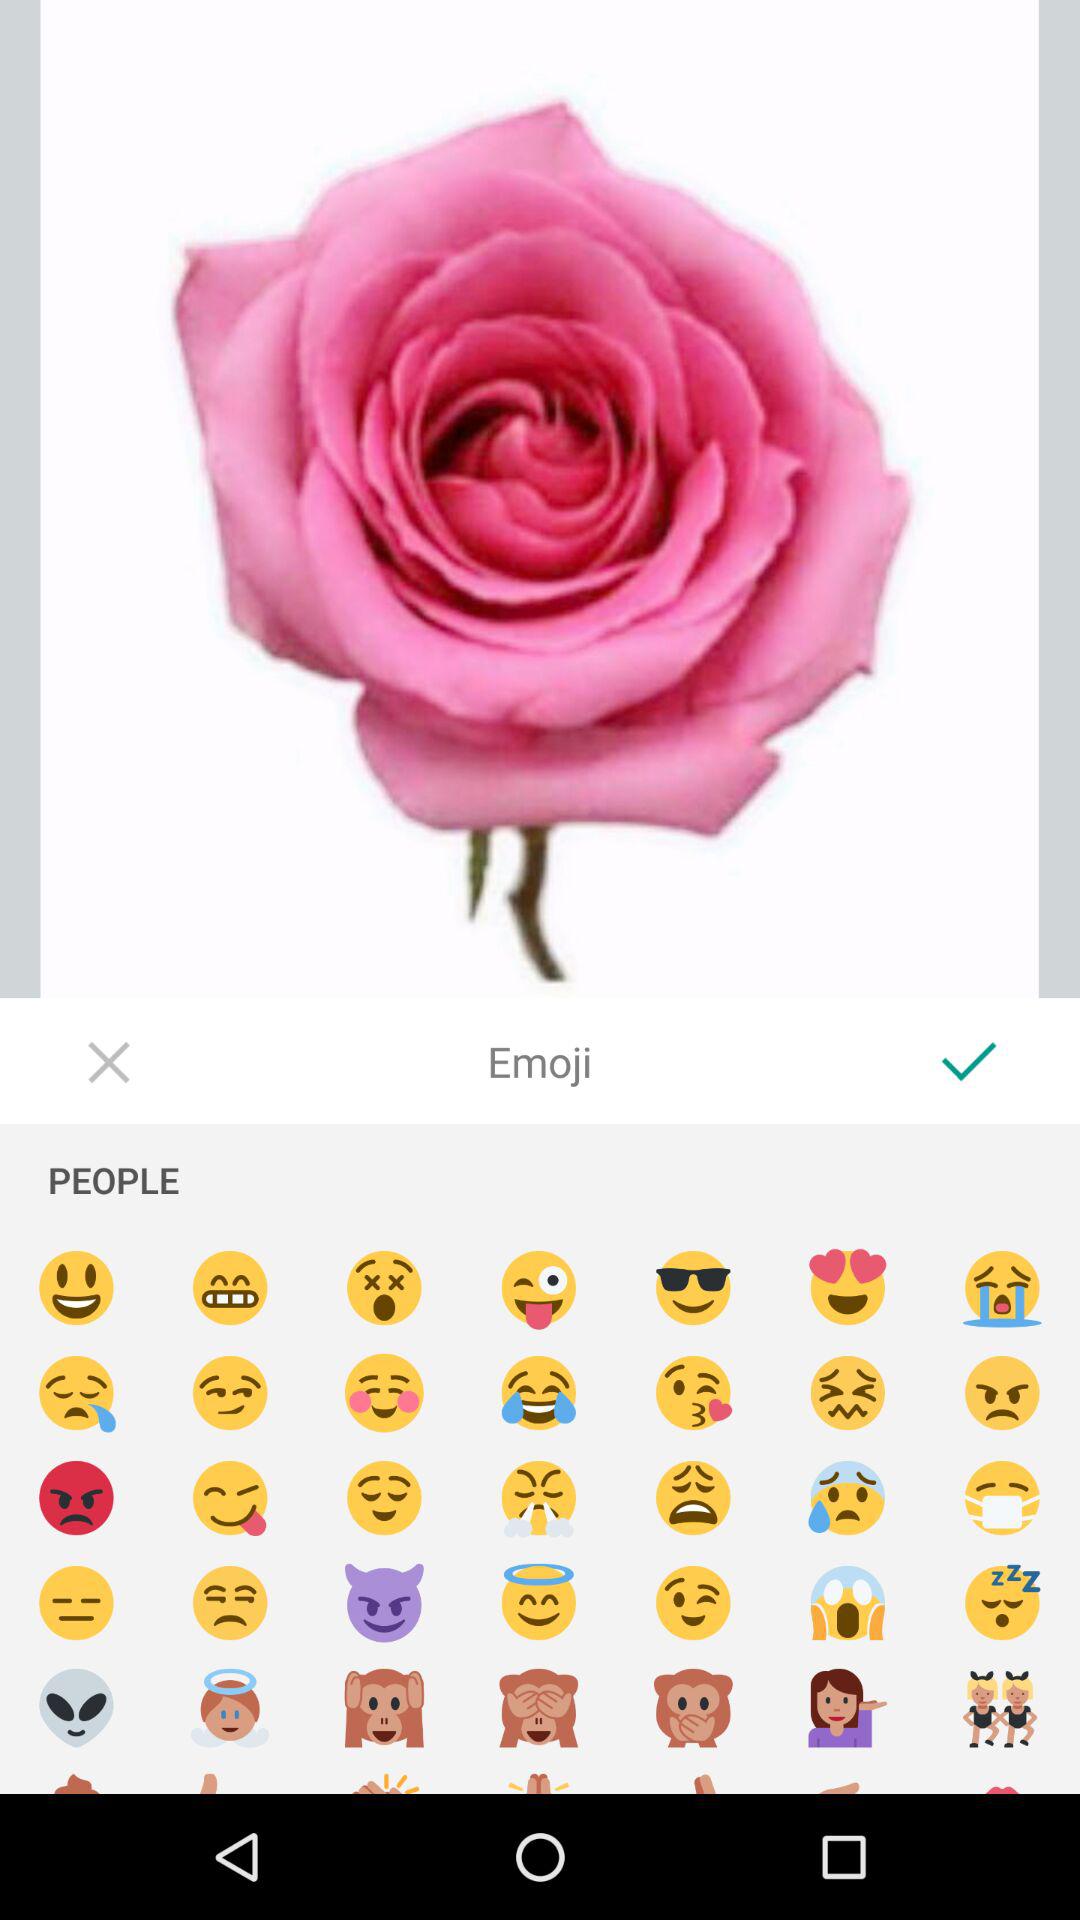  Describe the element at coordinates (539, 1394) in the screenshot. I see `insert crying-laughing emoji` at that location.